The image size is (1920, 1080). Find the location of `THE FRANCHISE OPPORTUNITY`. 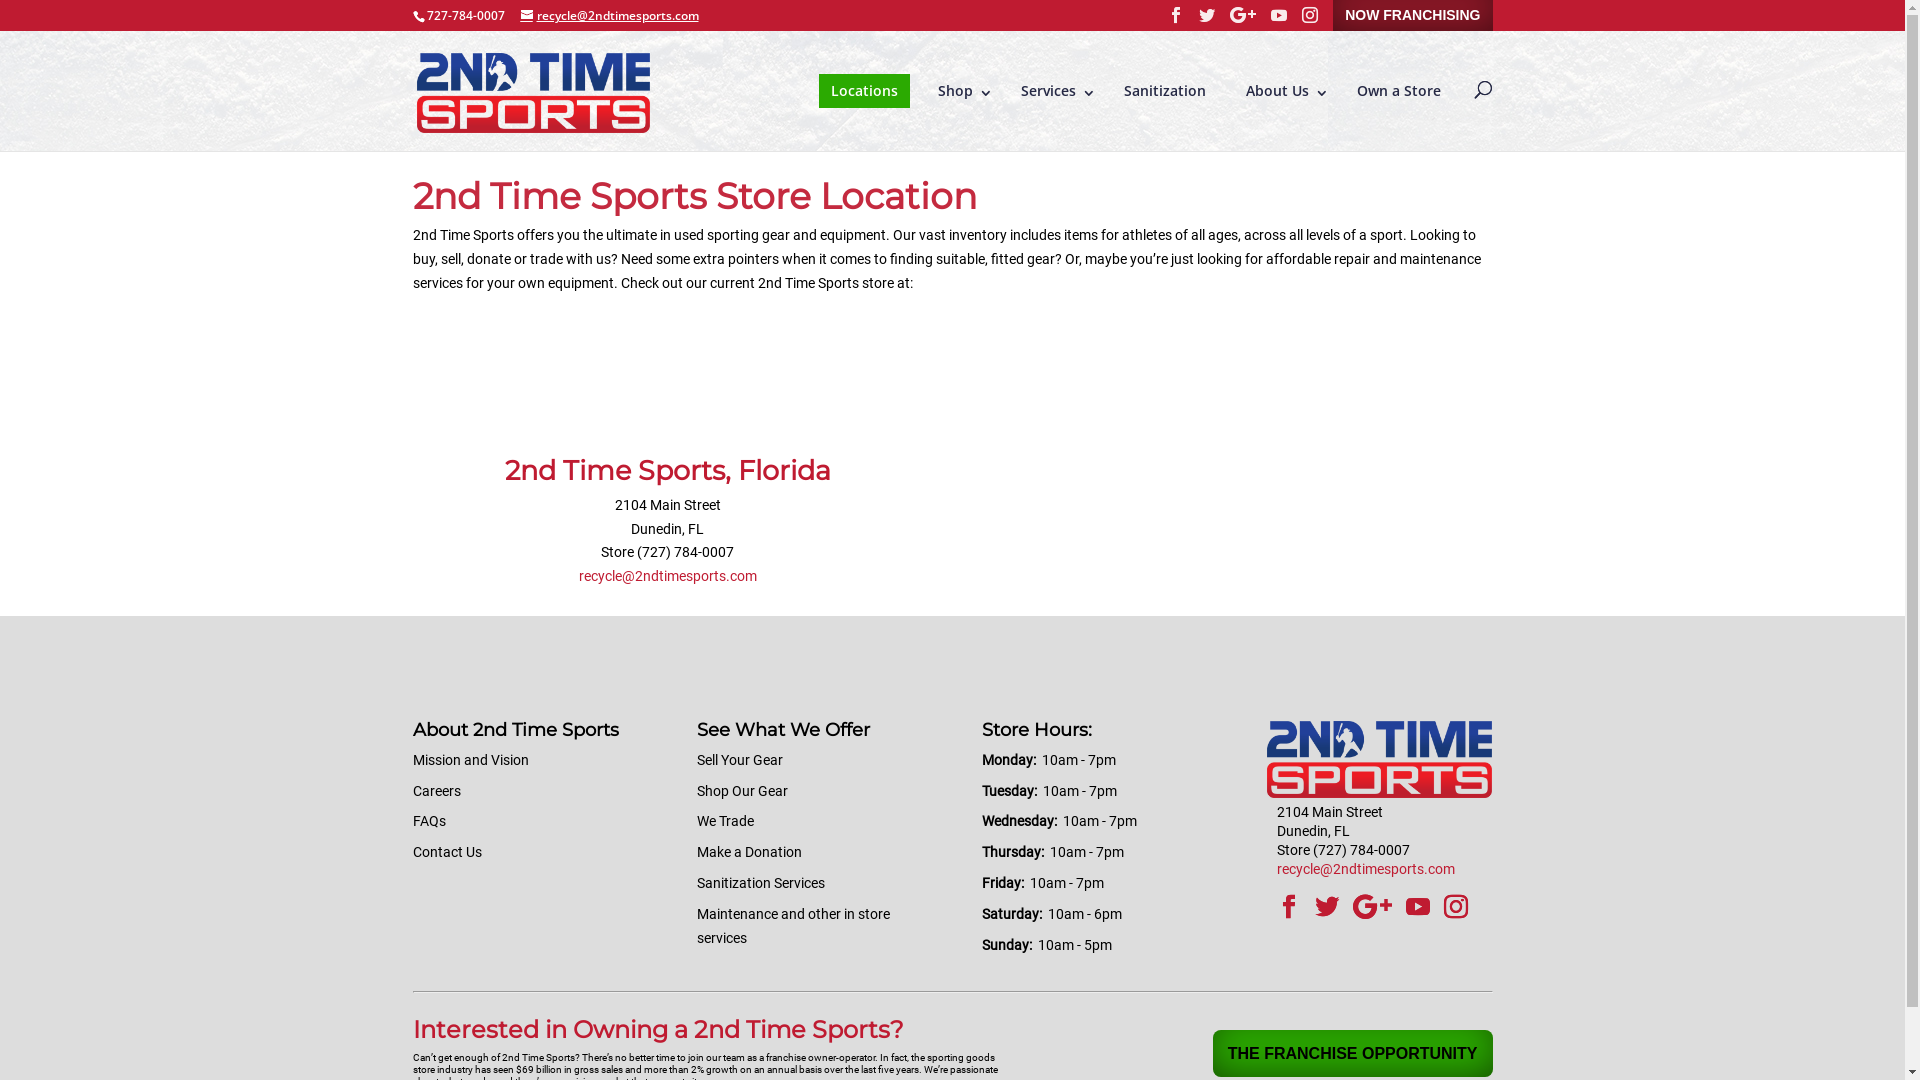

THE FRANCHISE OPPORTUNITY is located at coordinates (1353, 1054).